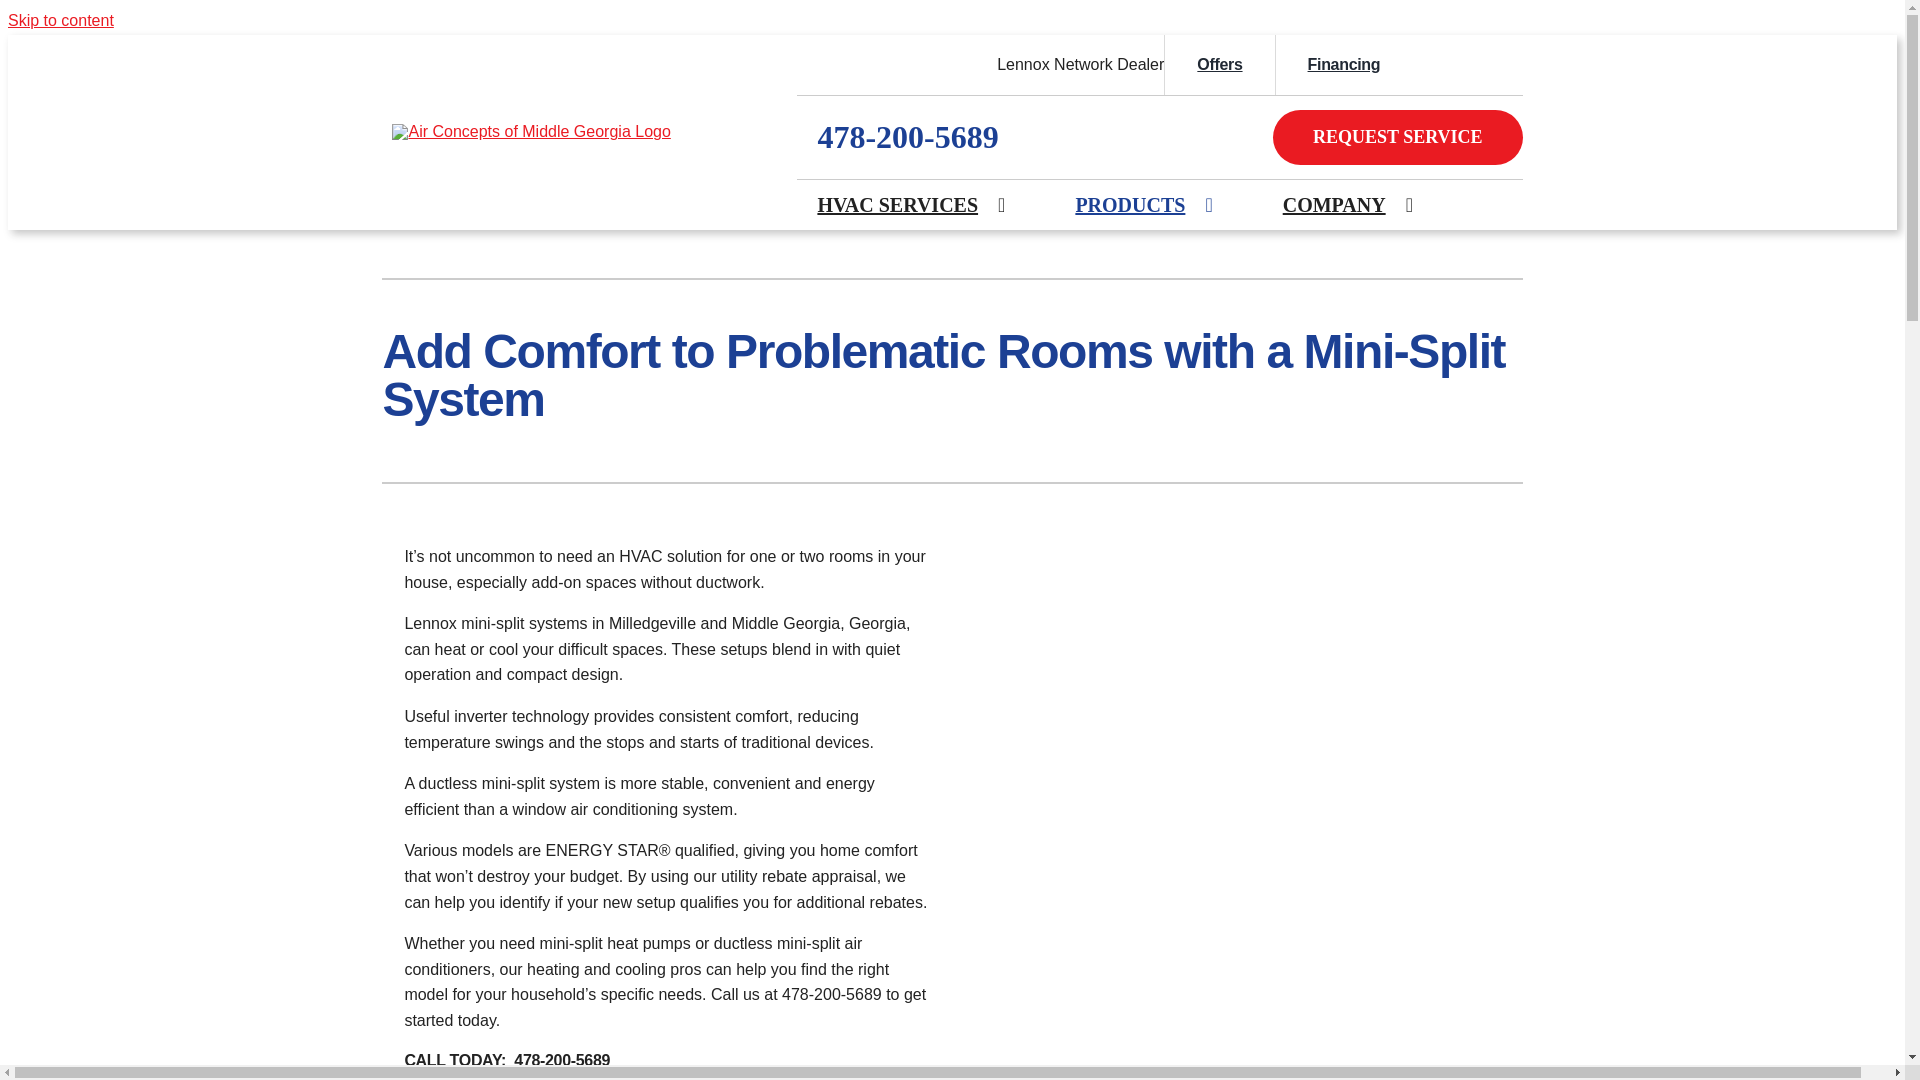 The height and width of the screenshot is (1080, 1920). I want to click on HVAC SERVICES, so click(897, 205).